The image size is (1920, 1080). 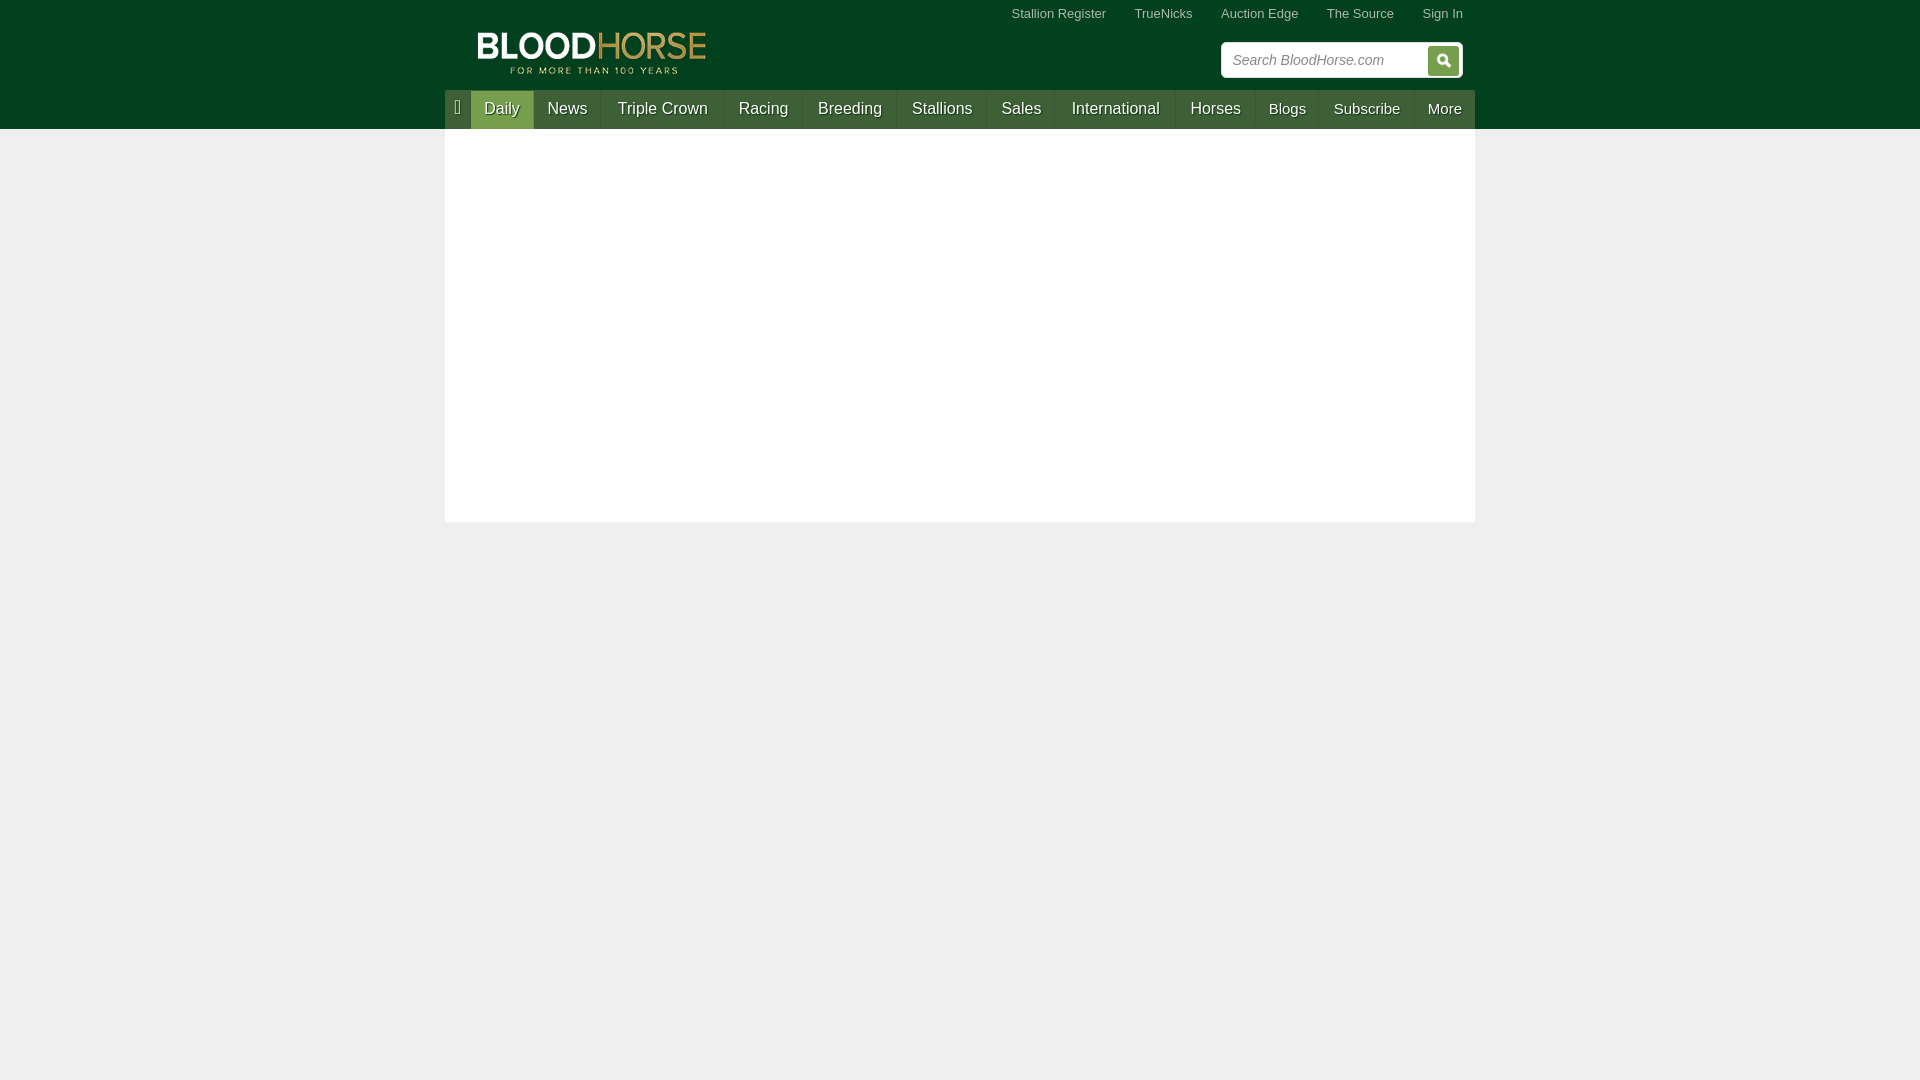 I want to click on Stallions, so click(x=941, y=109).